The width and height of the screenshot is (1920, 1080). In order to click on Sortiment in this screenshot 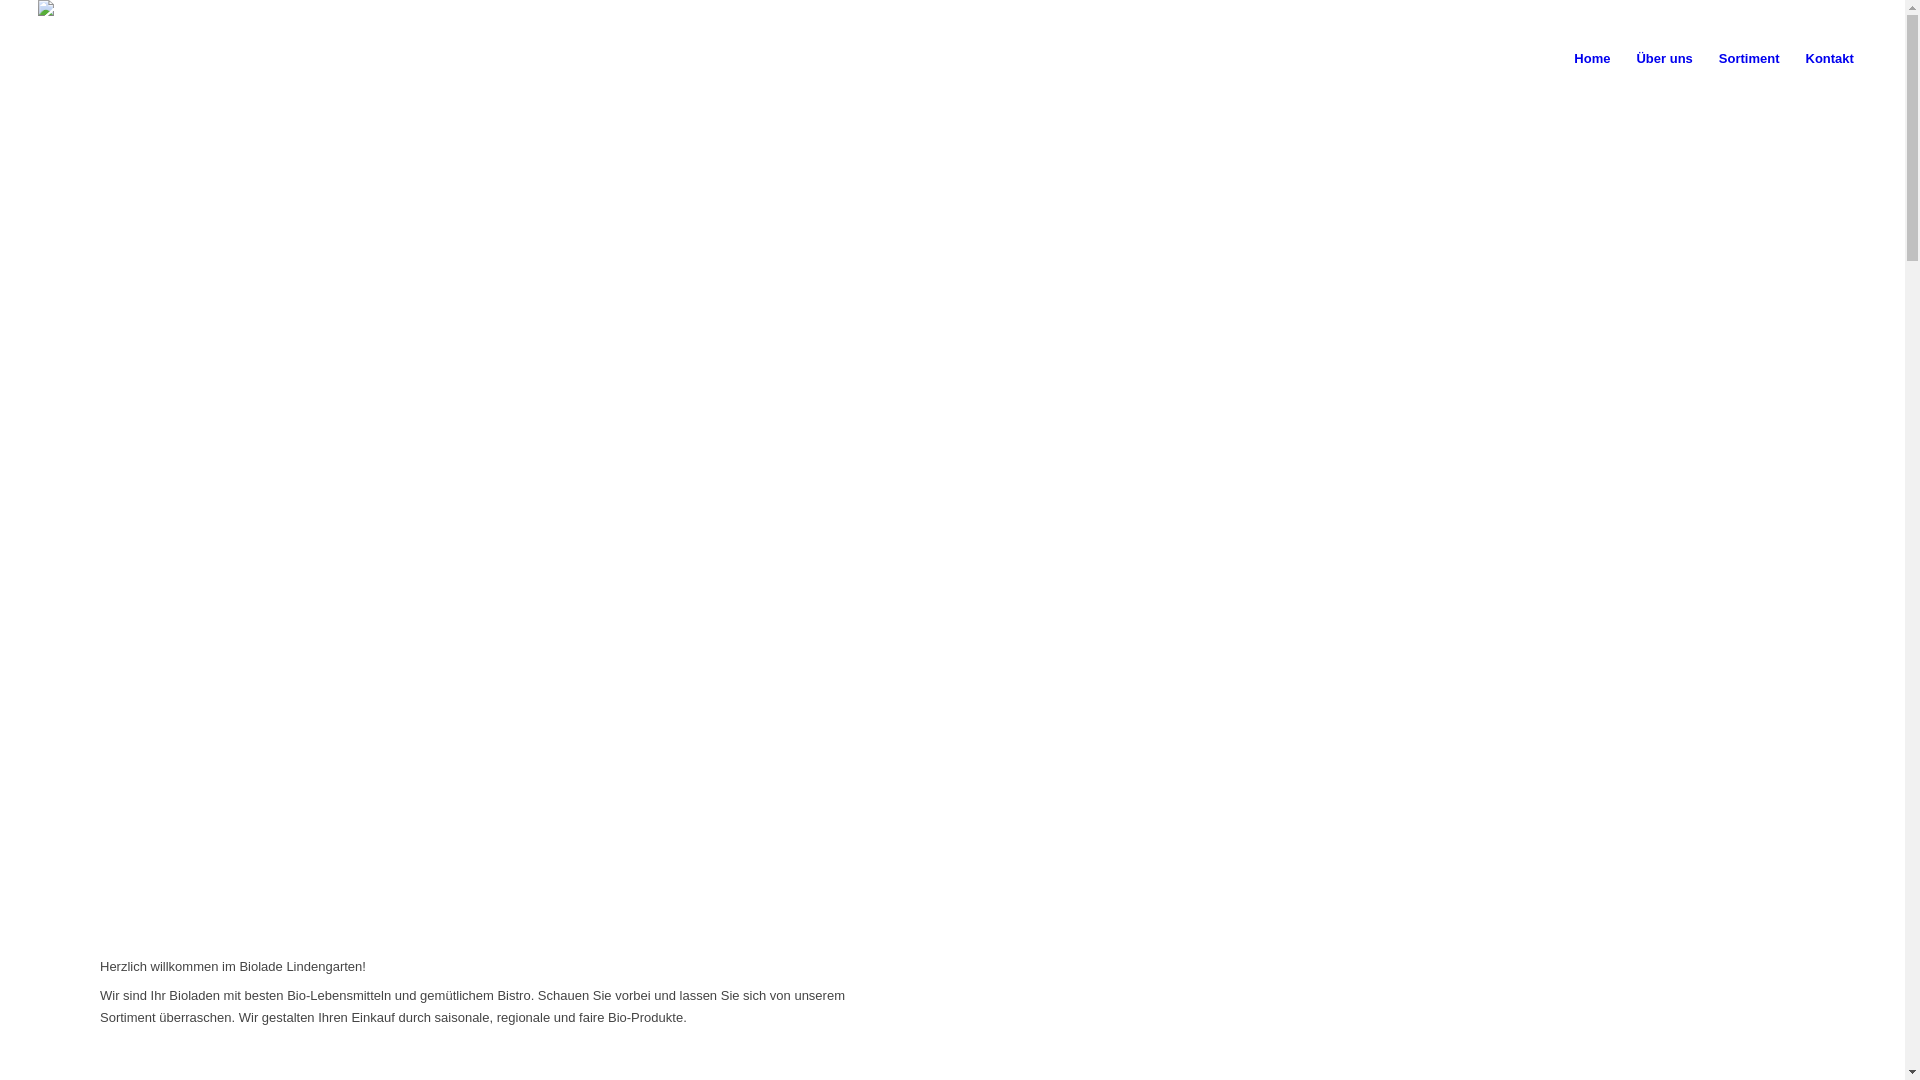, I will do `click(1750, 59)`.